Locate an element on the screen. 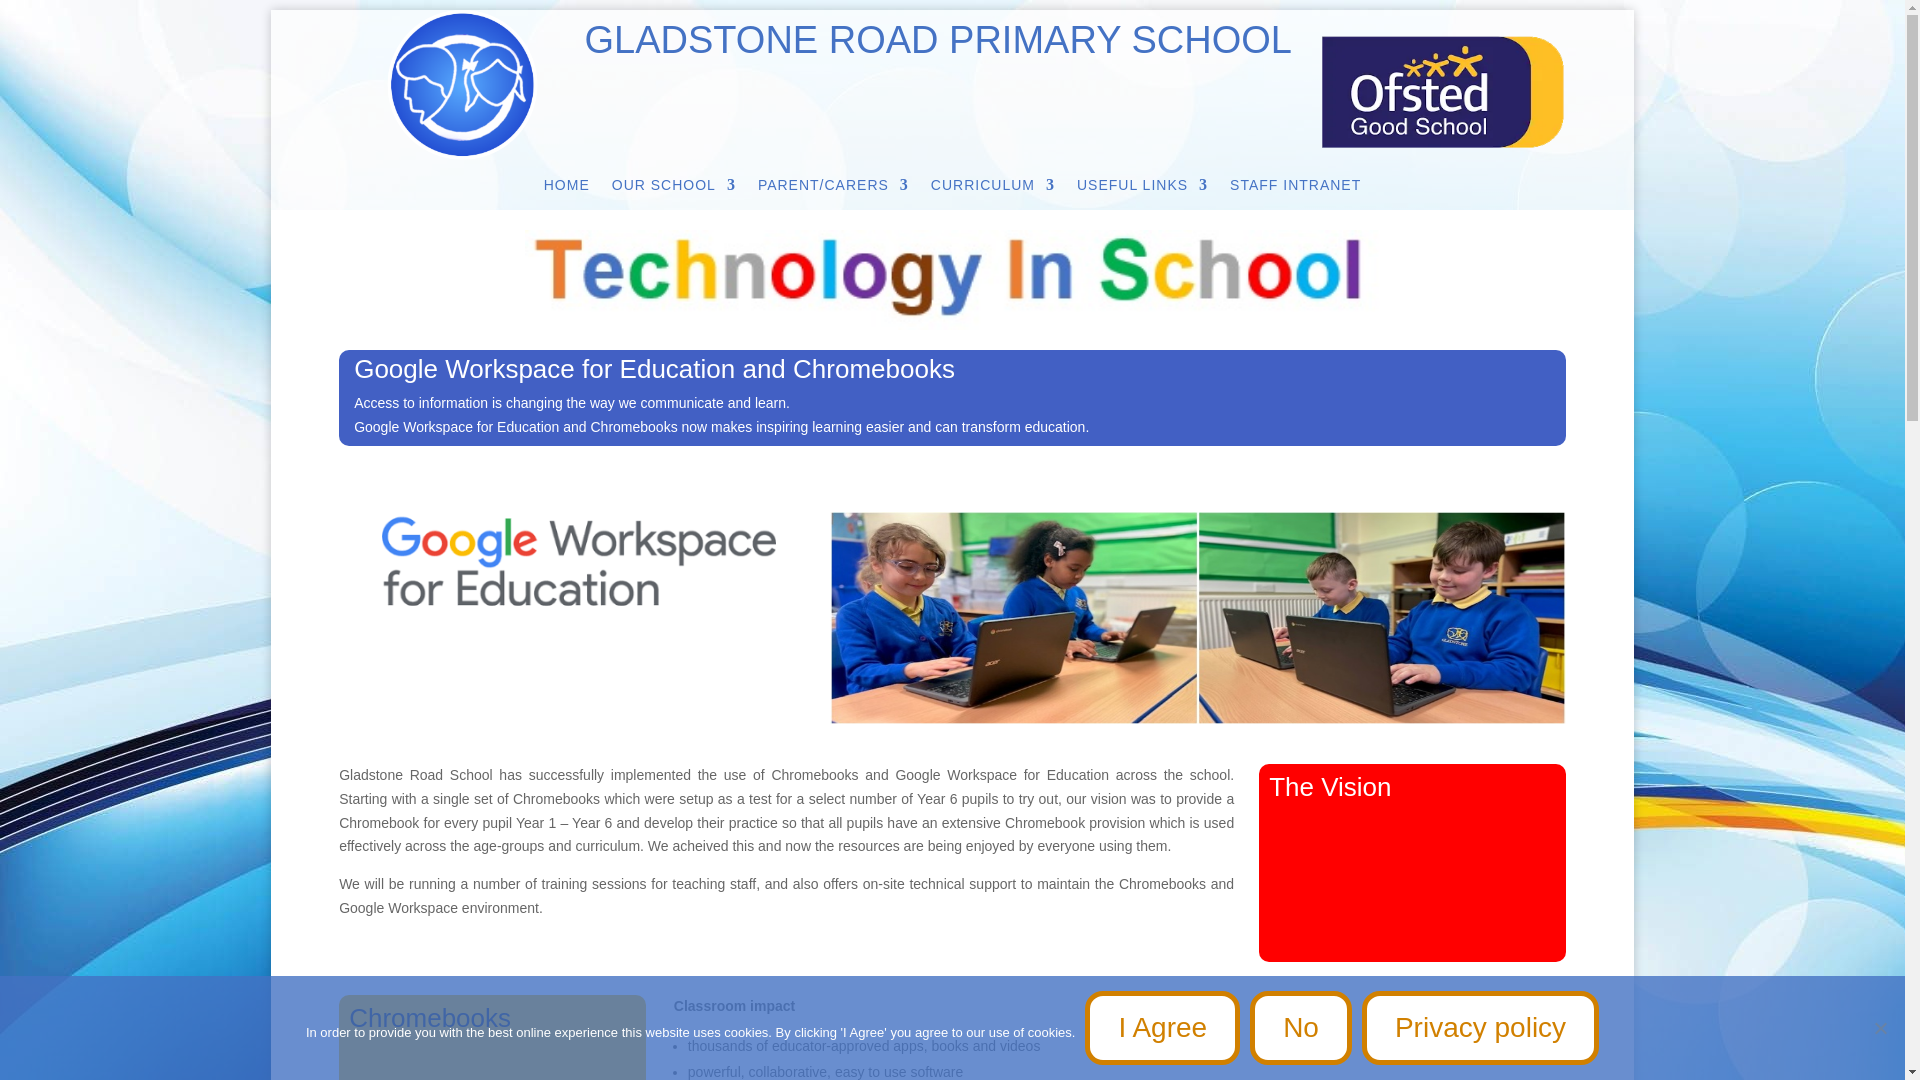 This screenshot has width=1920, height=1080. CB Pic is located at coordinates (1198, 617).